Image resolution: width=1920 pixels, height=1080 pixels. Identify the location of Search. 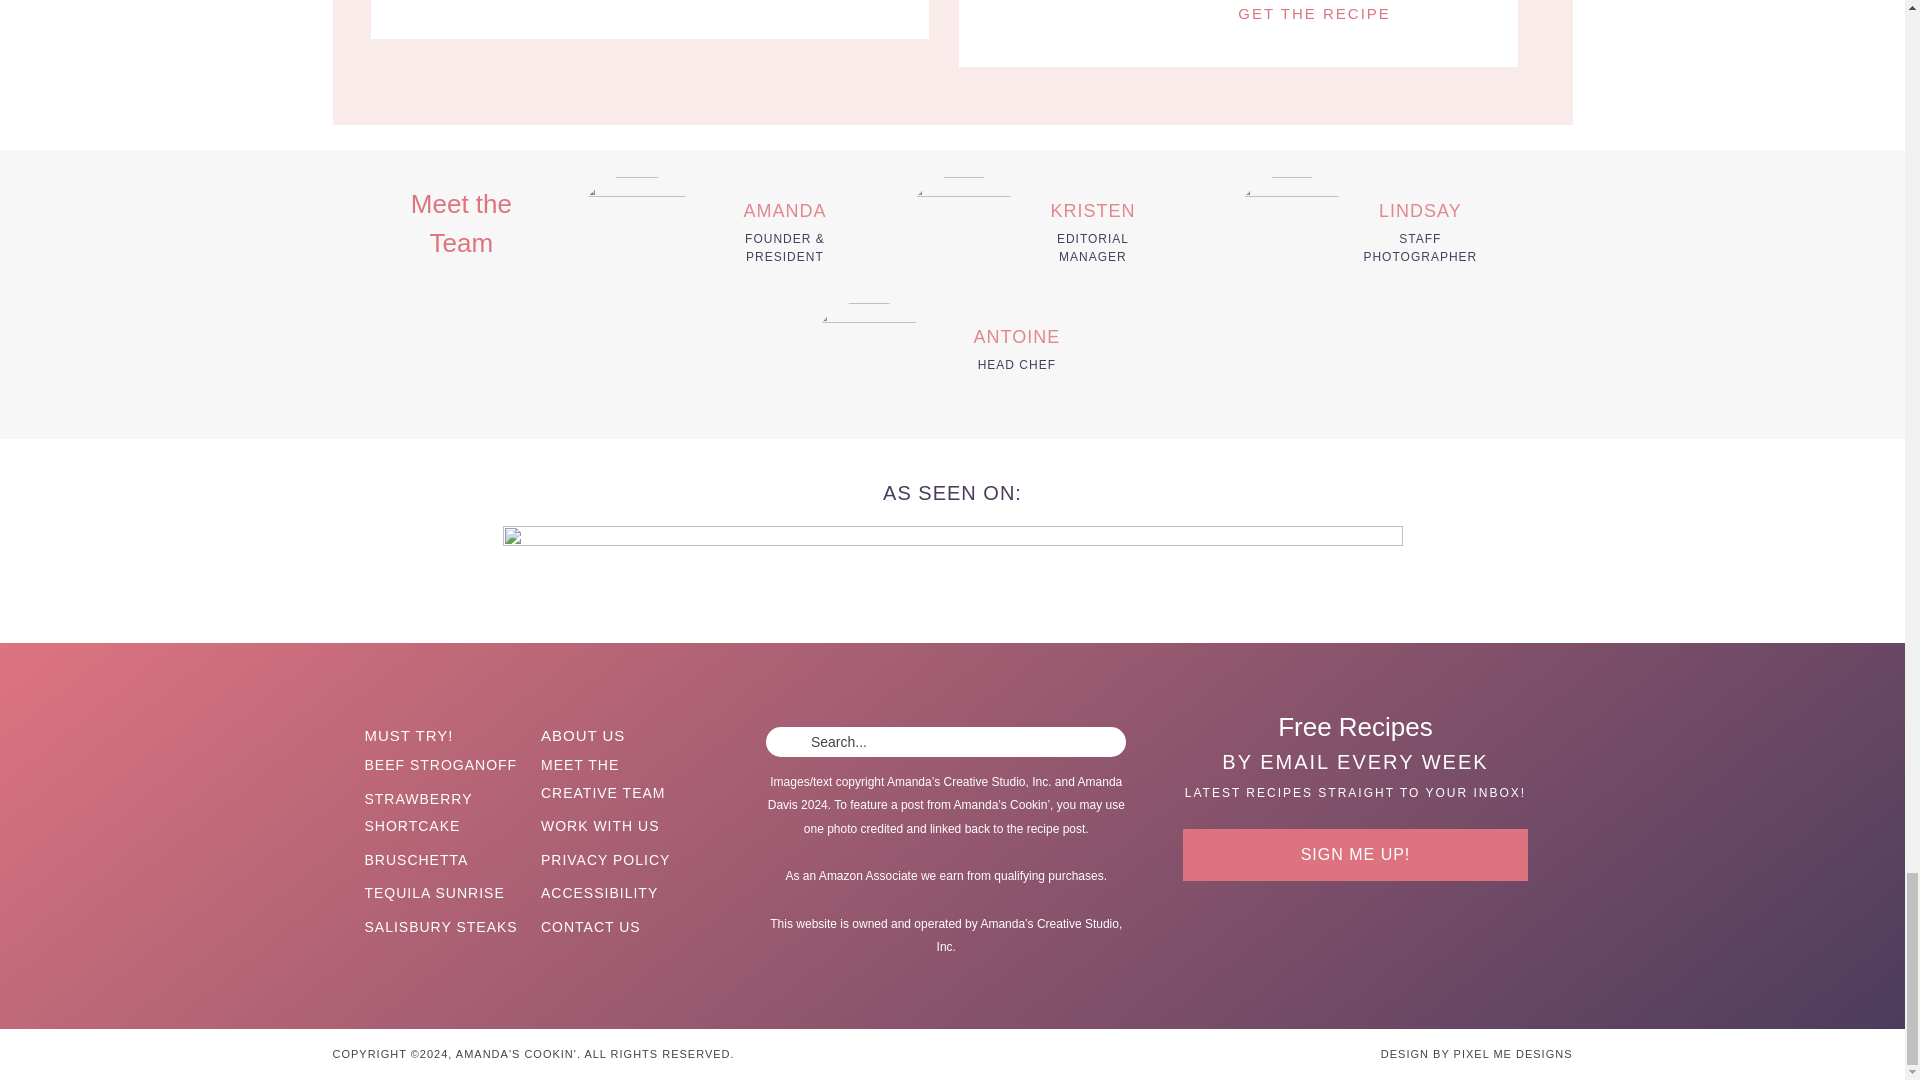
(1102, 744).